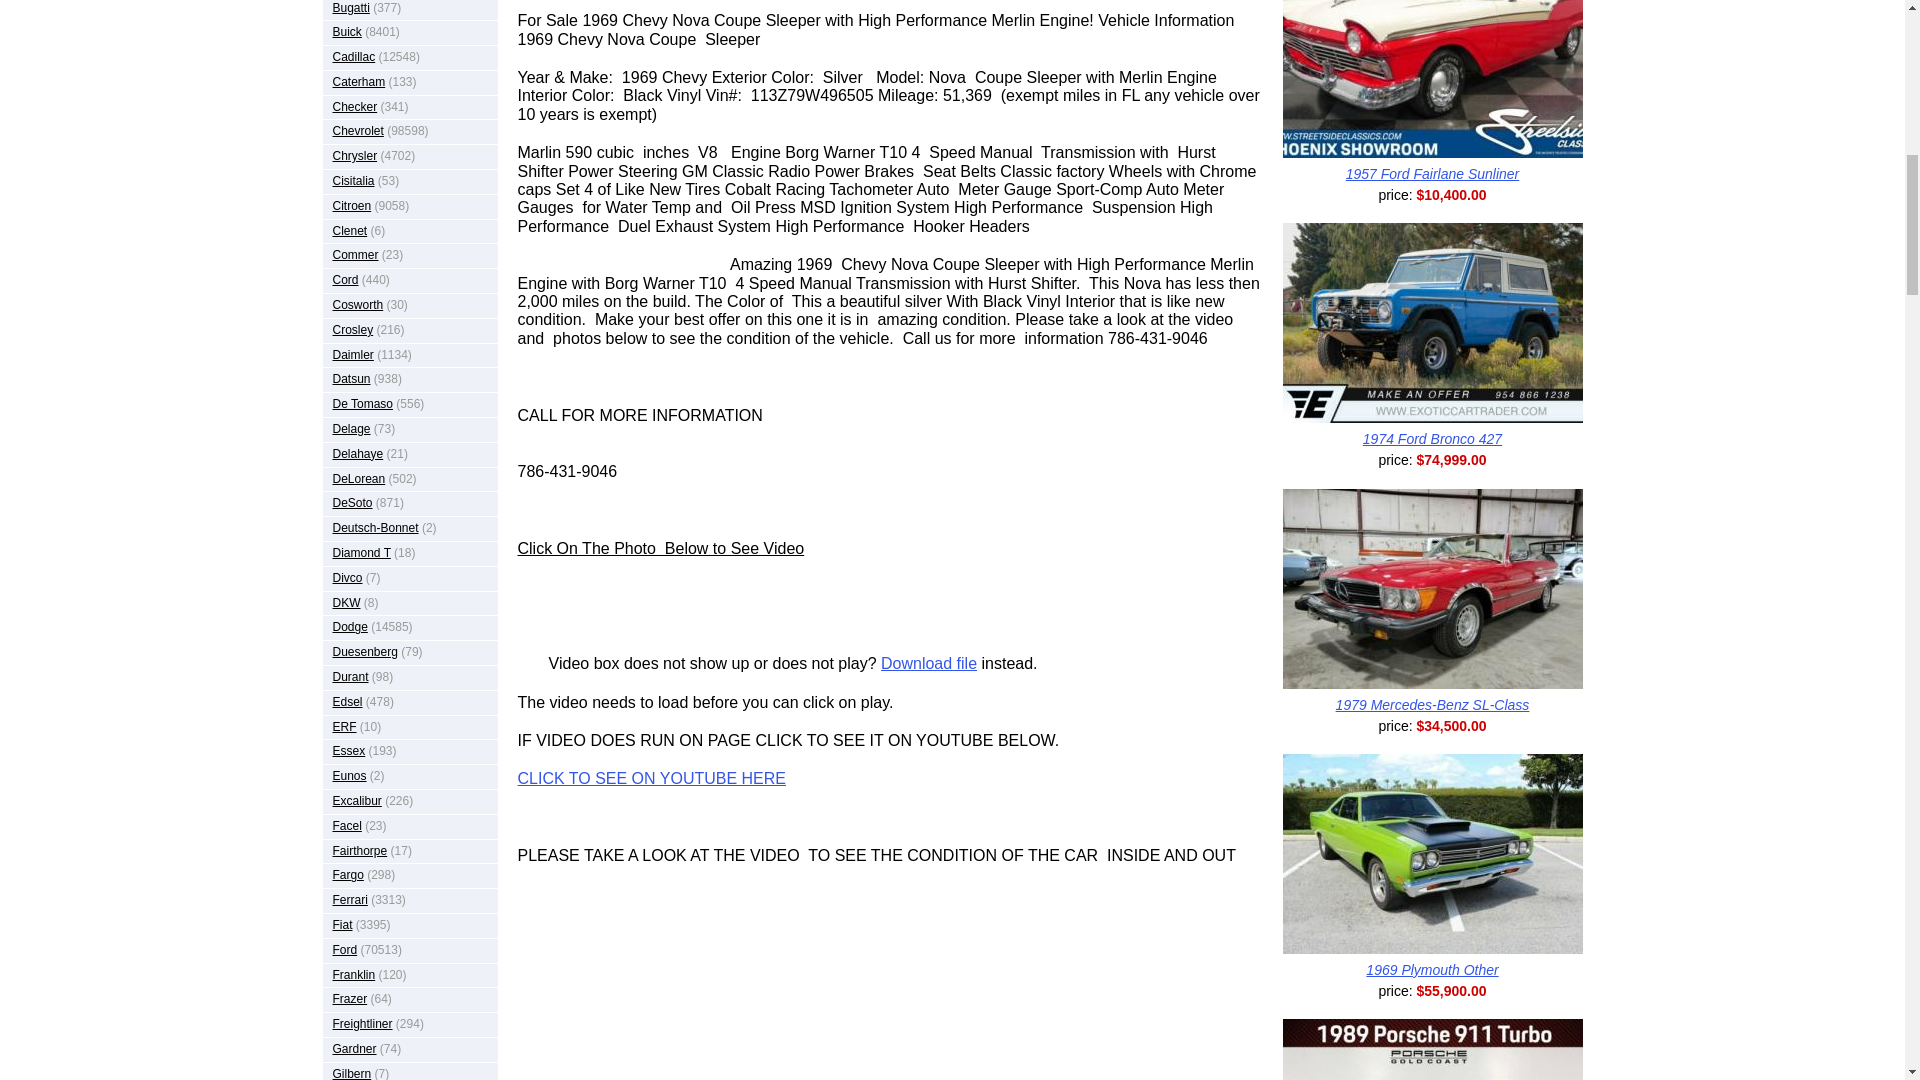  Describe the element at coordinates (353, 56) in the screenshot. I see `Cadillac` at that location.